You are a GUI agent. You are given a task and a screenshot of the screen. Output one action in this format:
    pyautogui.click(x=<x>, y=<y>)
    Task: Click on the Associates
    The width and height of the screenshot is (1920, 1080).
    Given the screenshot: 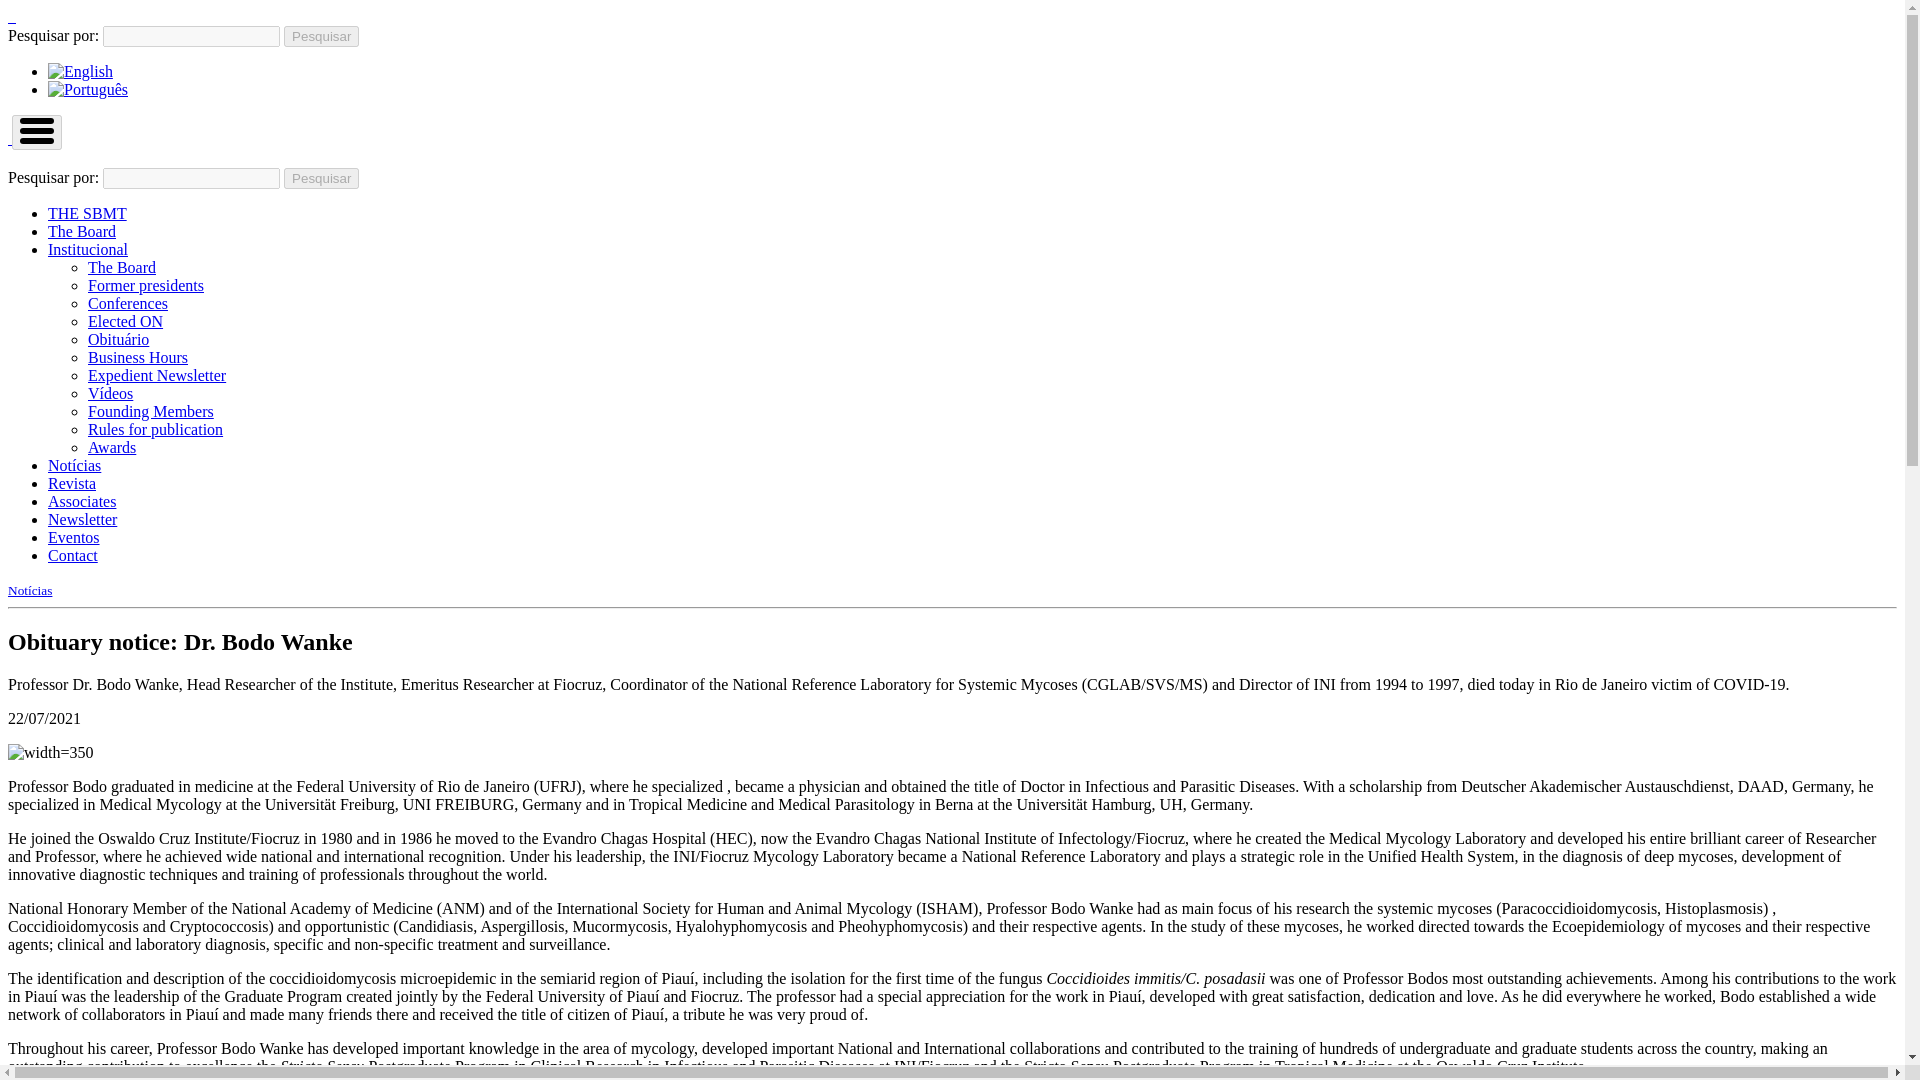 What is the action you would take?
    pyautogui.click(x=82, y=500)
    